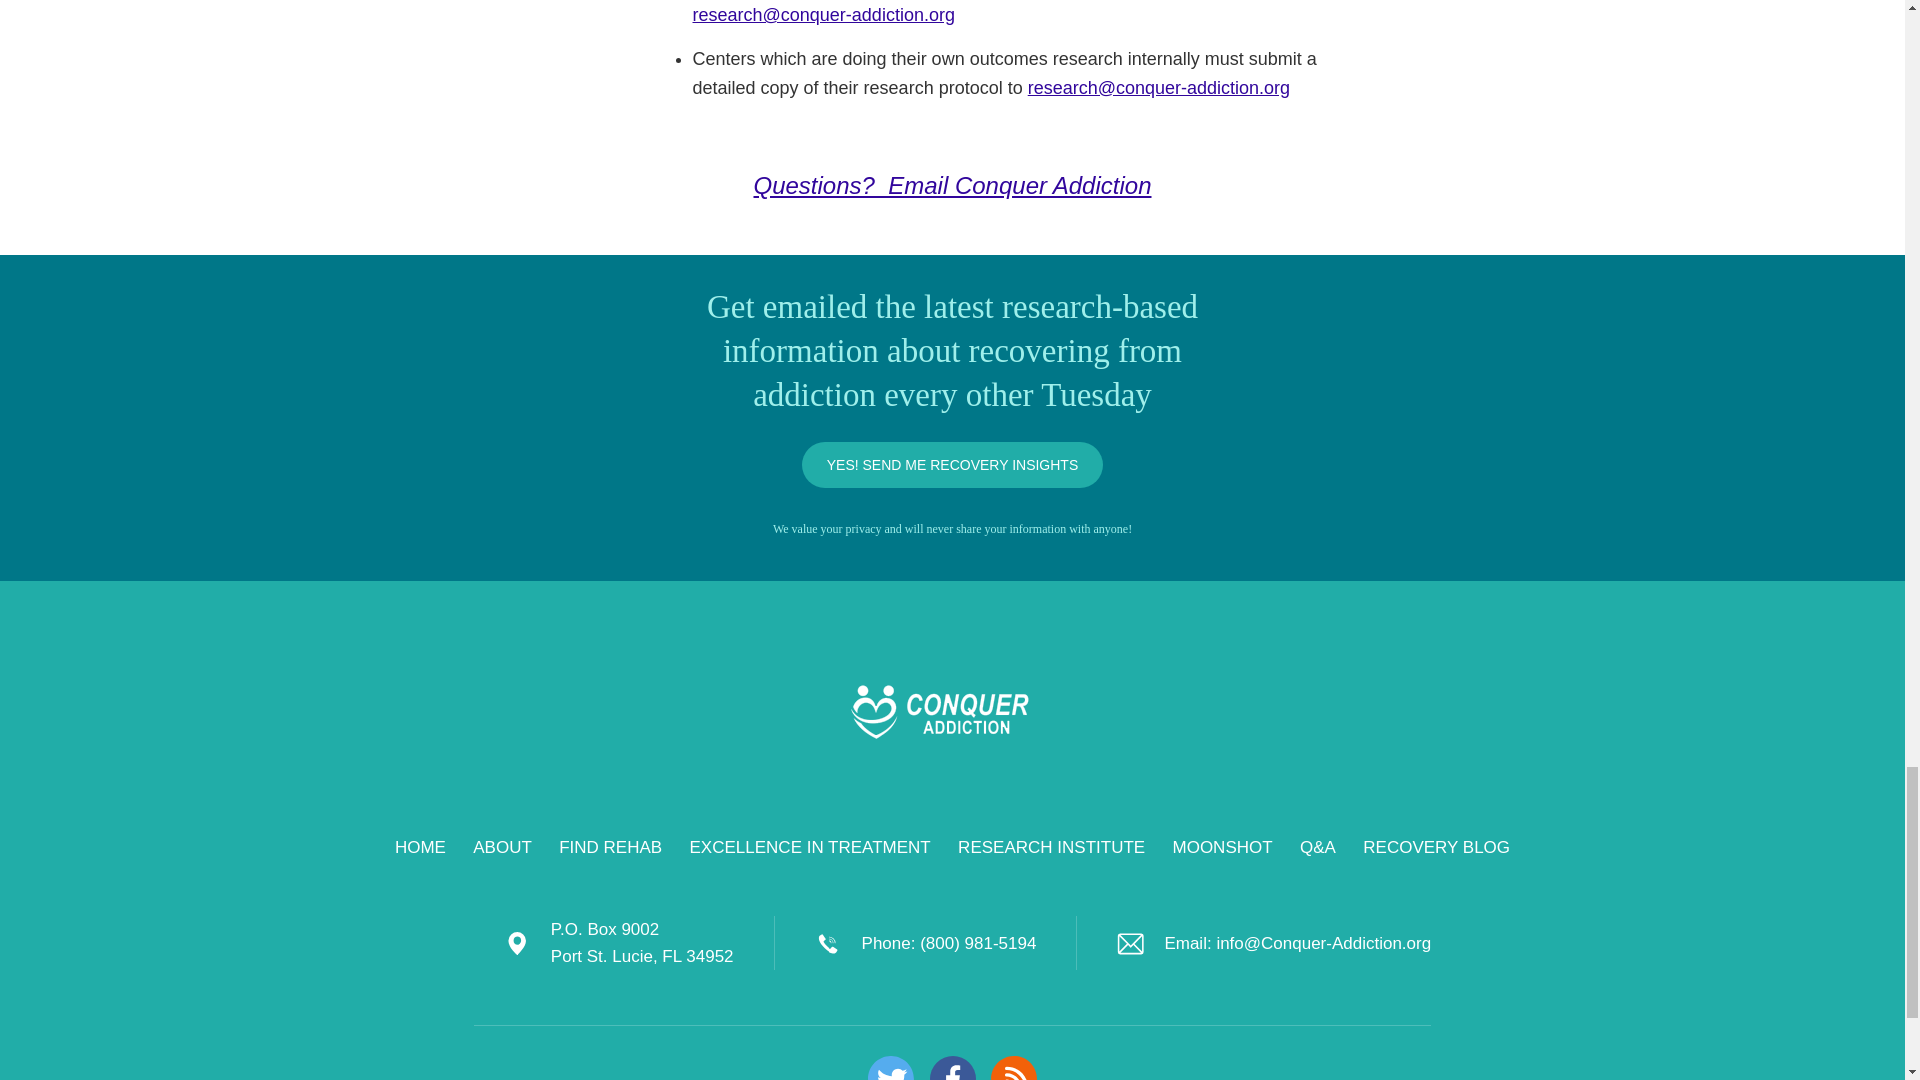 The width and height of the screenshot is (1920, 1080). Describe the element at coordinates (1436, 848) in the screenshot. I see `RECOVERY BLOG` at that location.